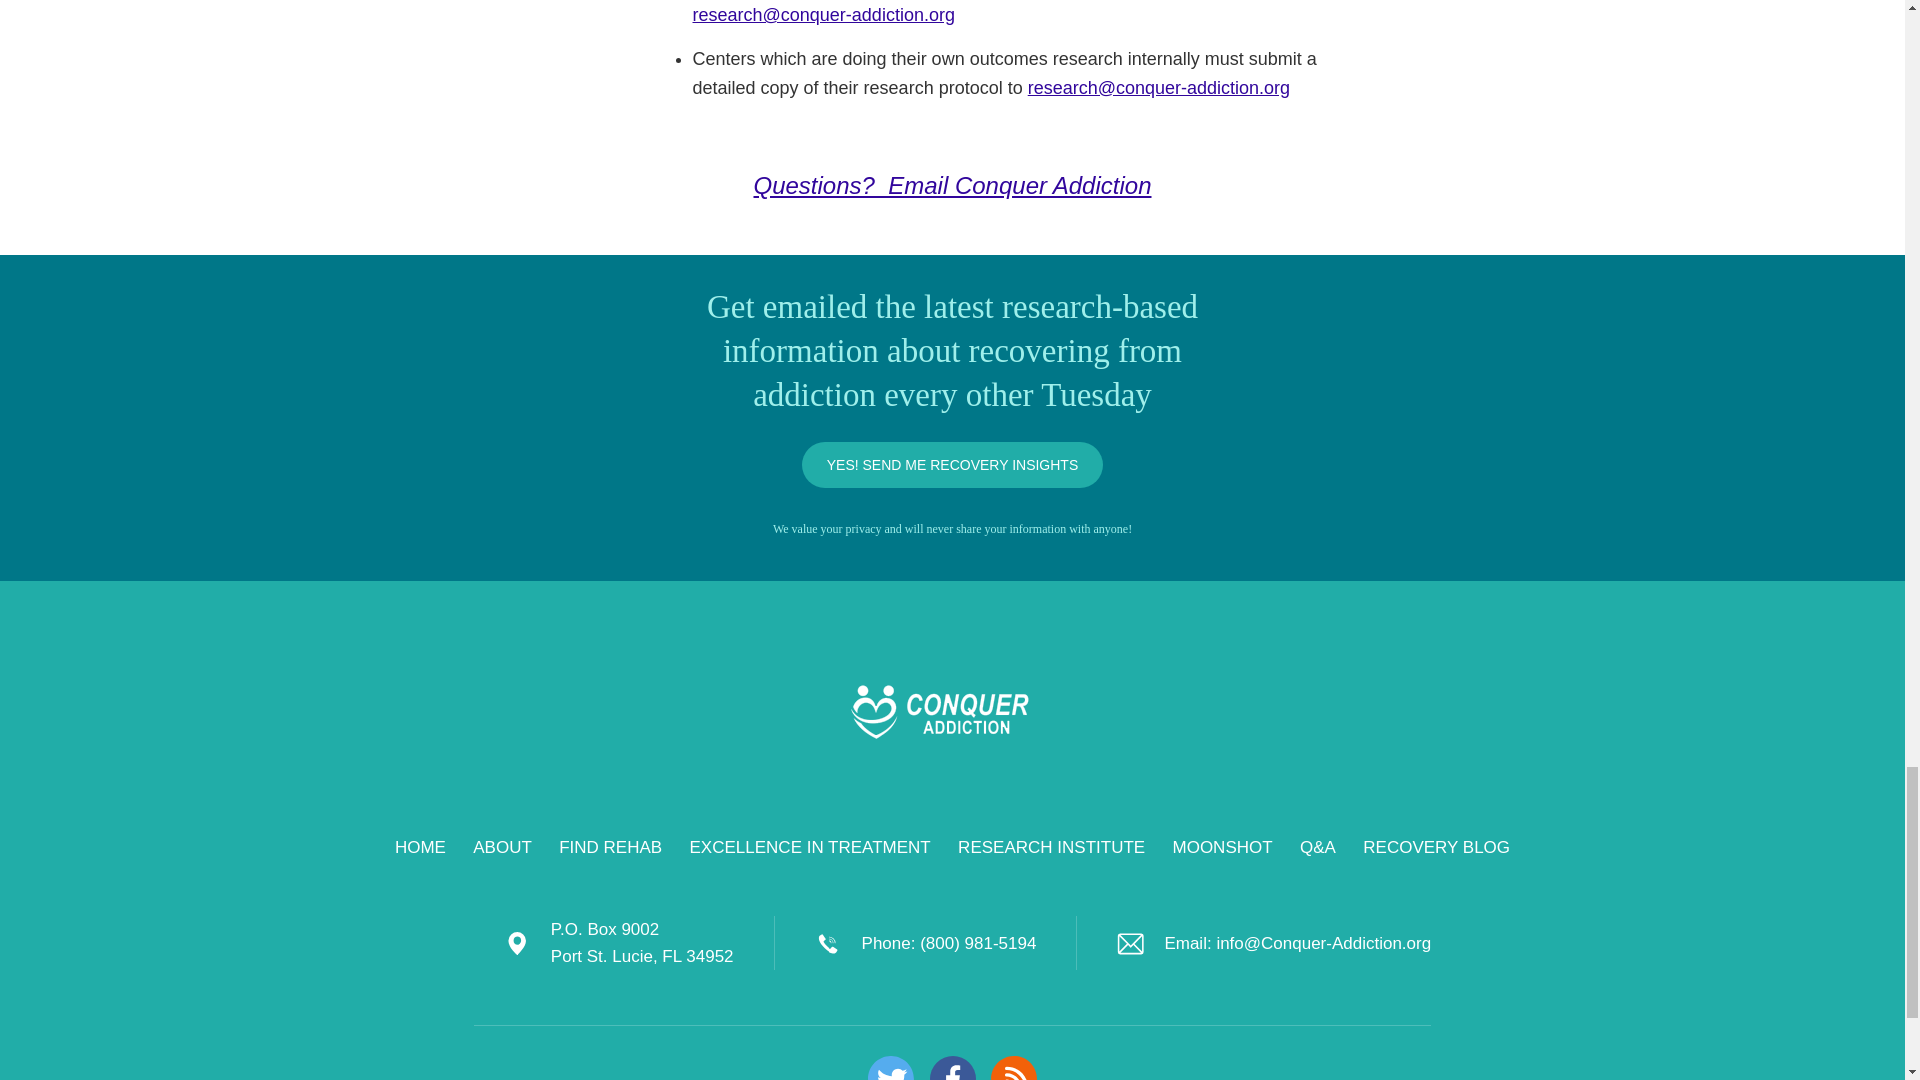 The width and height of the screenshot is (1920, 1080). Describe the element at coordinates (1436, 848) in the screenshot. I see `RECOVERY BLOG` at that location.